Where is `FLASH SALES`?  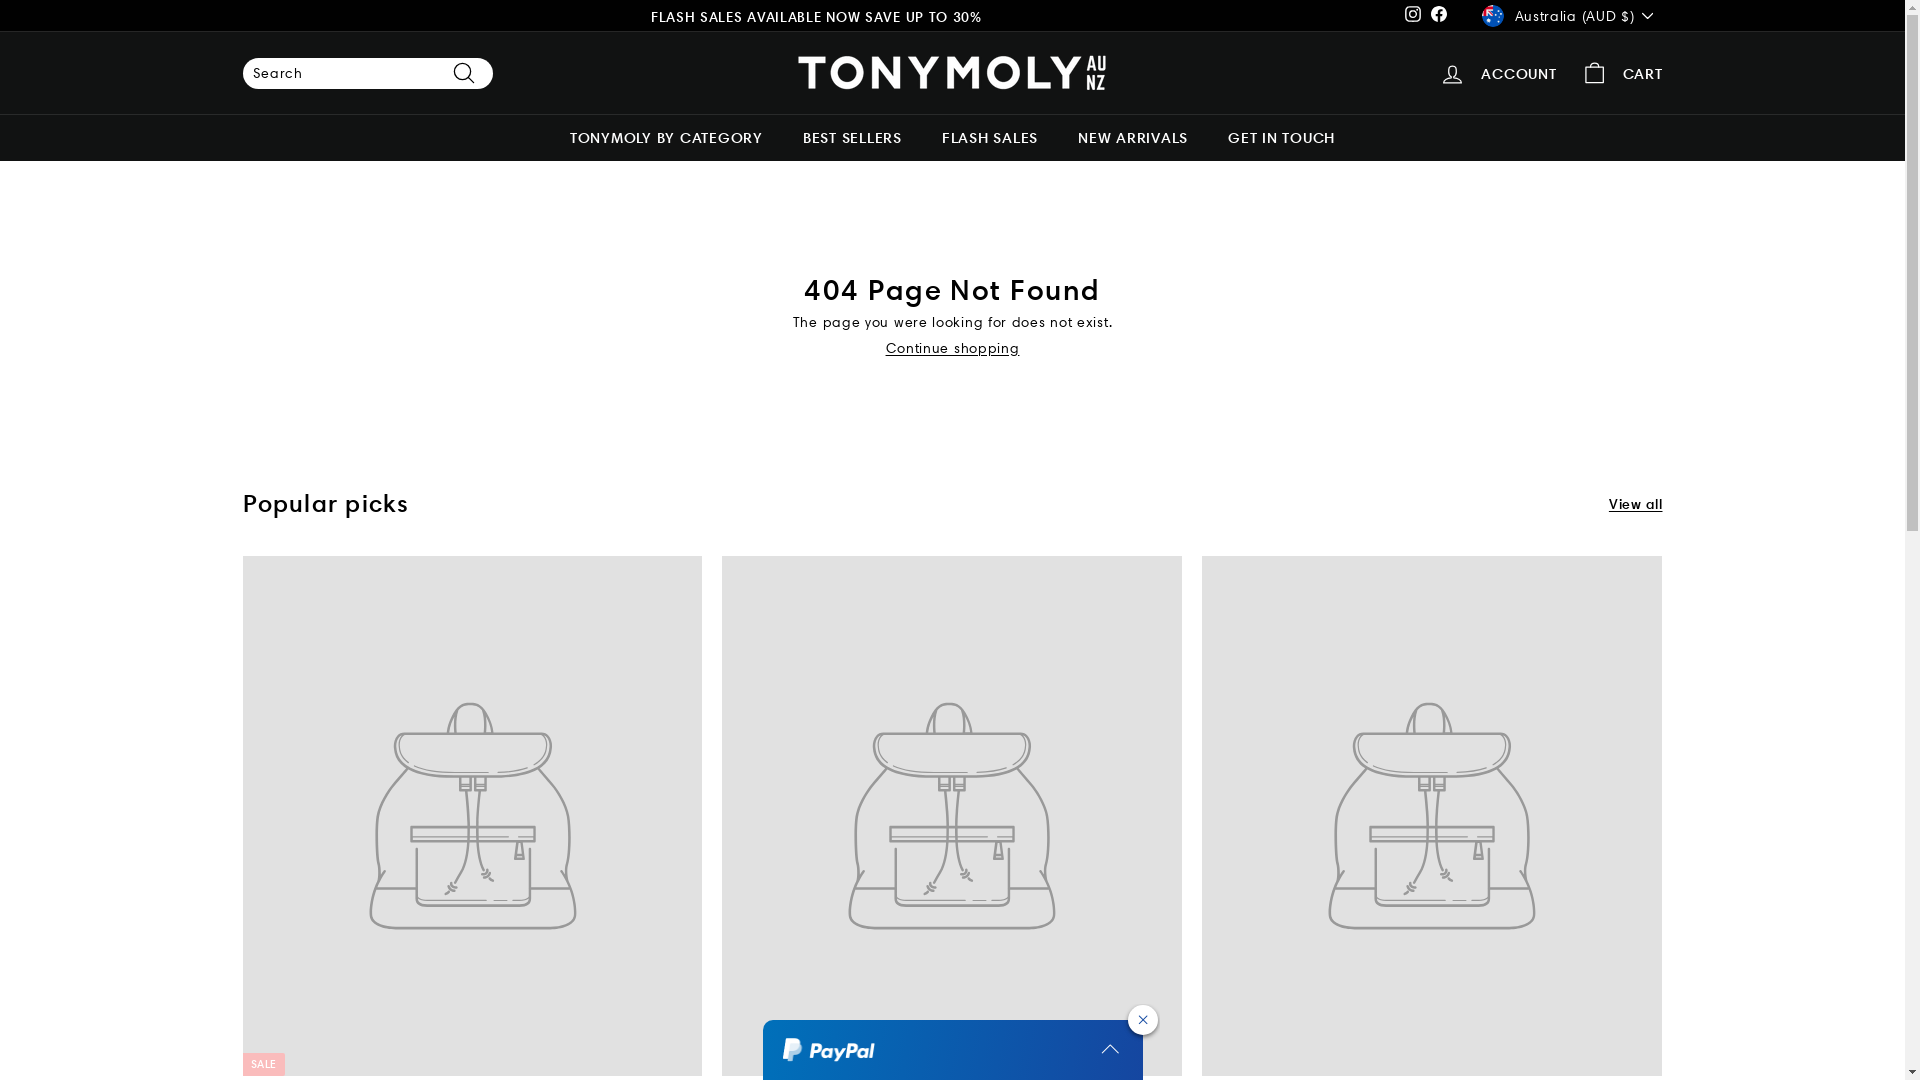
FLASH SALES is located at coordinates (990, 138).